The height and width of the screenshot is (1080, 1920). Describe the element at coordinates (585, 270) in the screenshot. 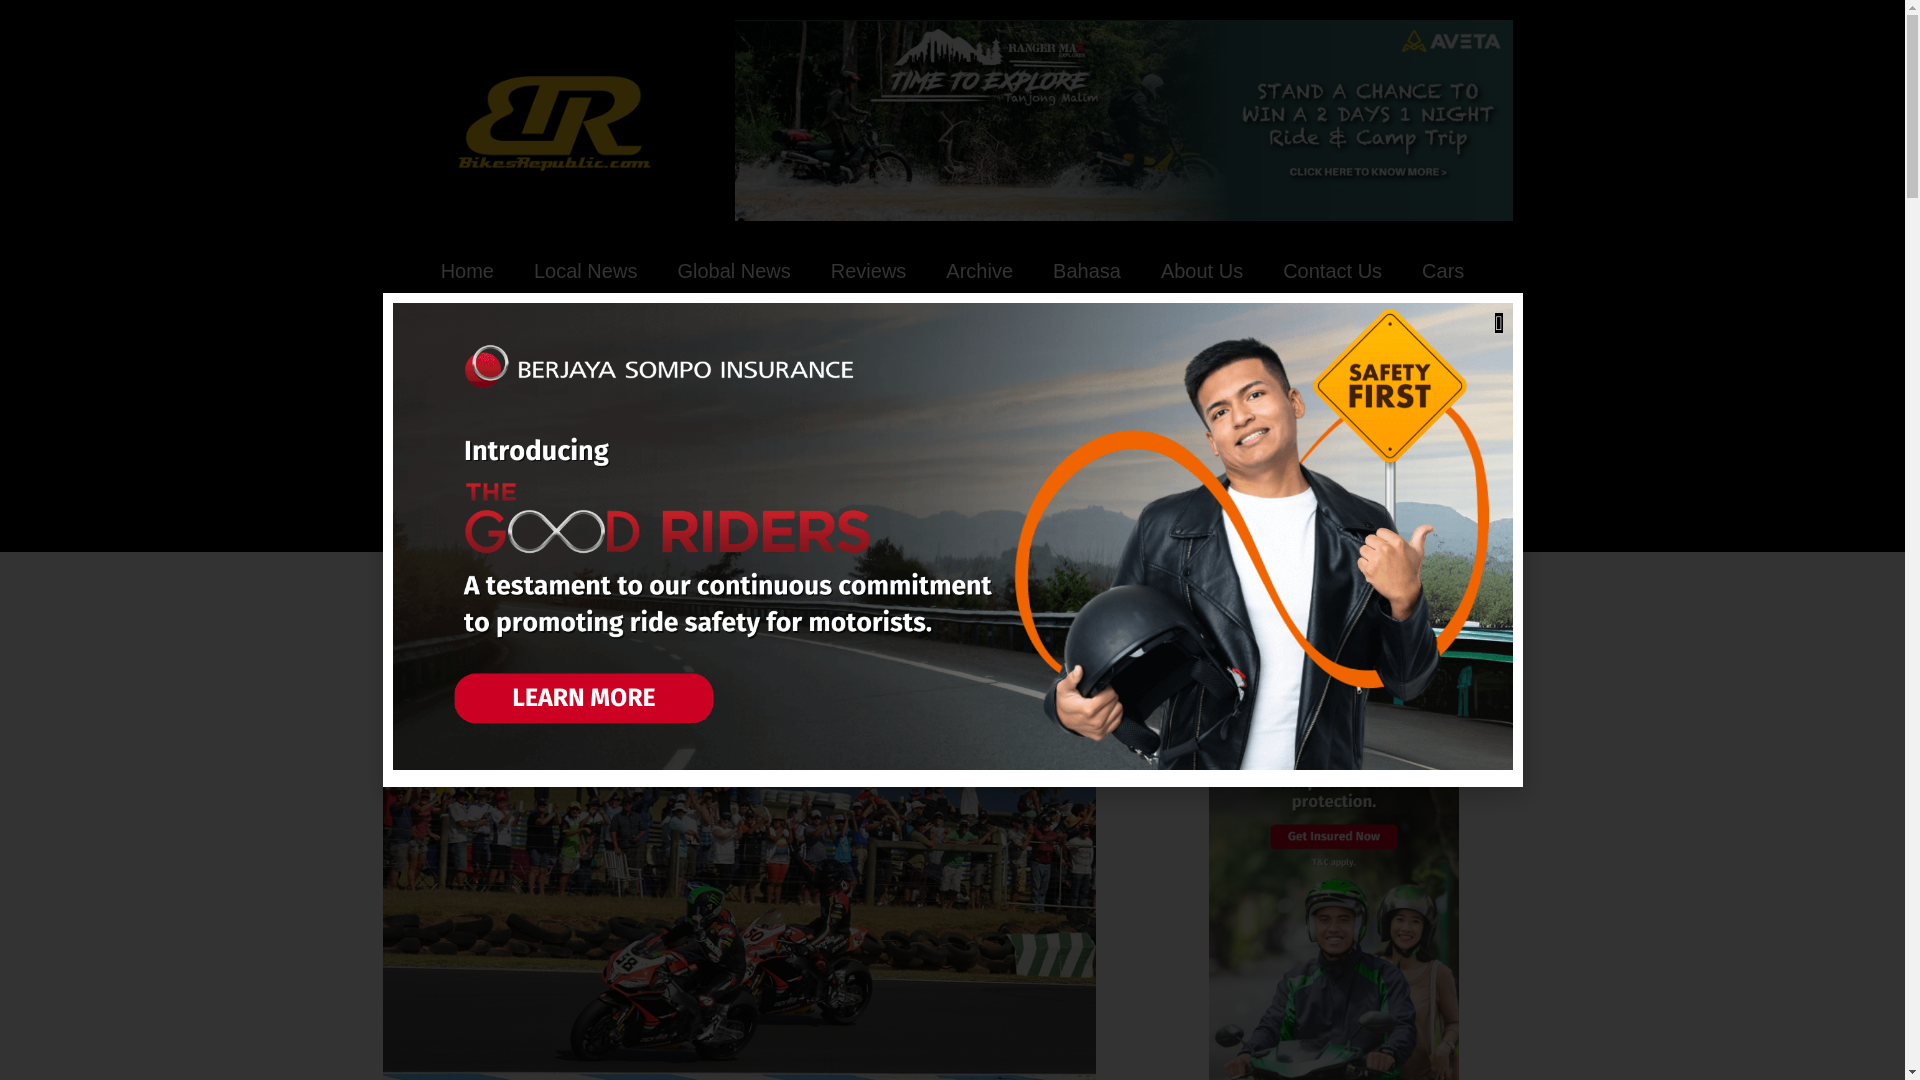

I see `Local News` at that location.